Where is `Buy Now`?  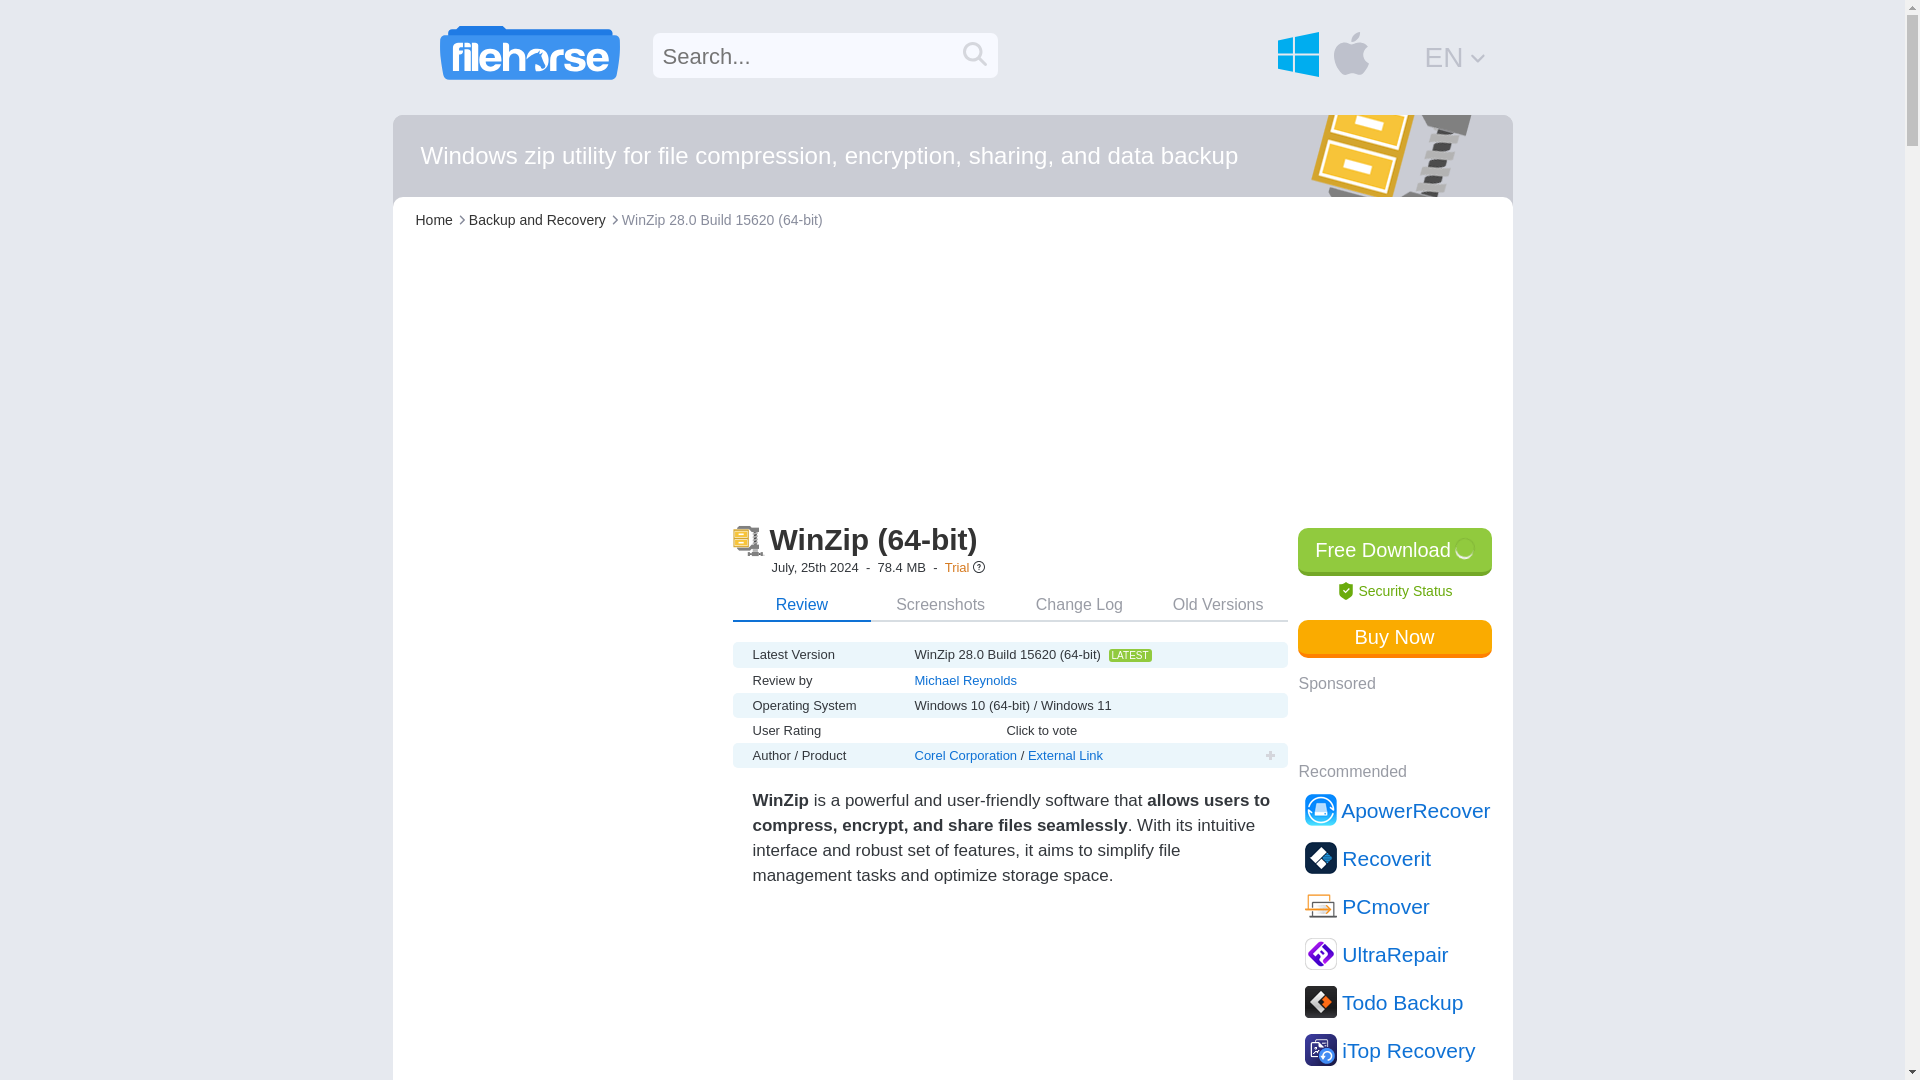 Buy Now is located at coordinates (1394, 638).